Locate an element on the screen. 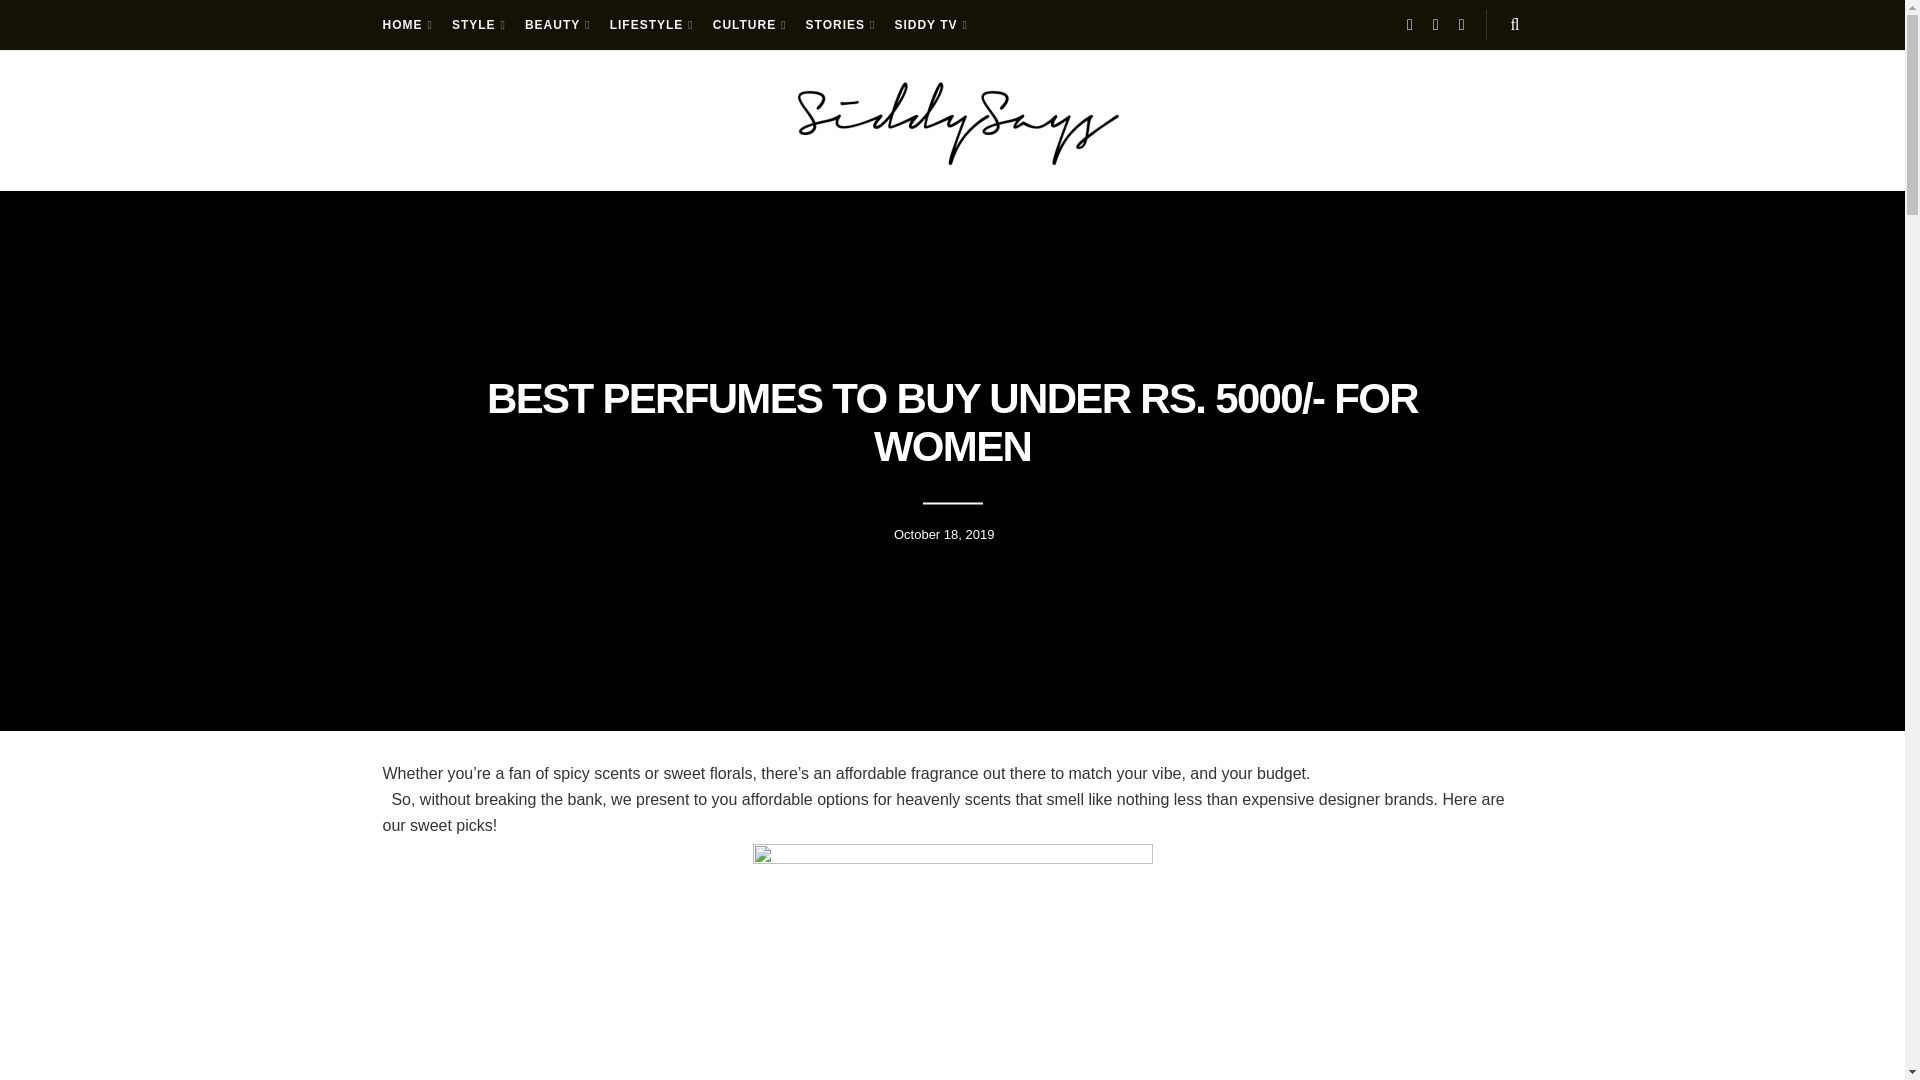 The image size is (1920, 1080). CULTURE is located at coordinates (748, 24).